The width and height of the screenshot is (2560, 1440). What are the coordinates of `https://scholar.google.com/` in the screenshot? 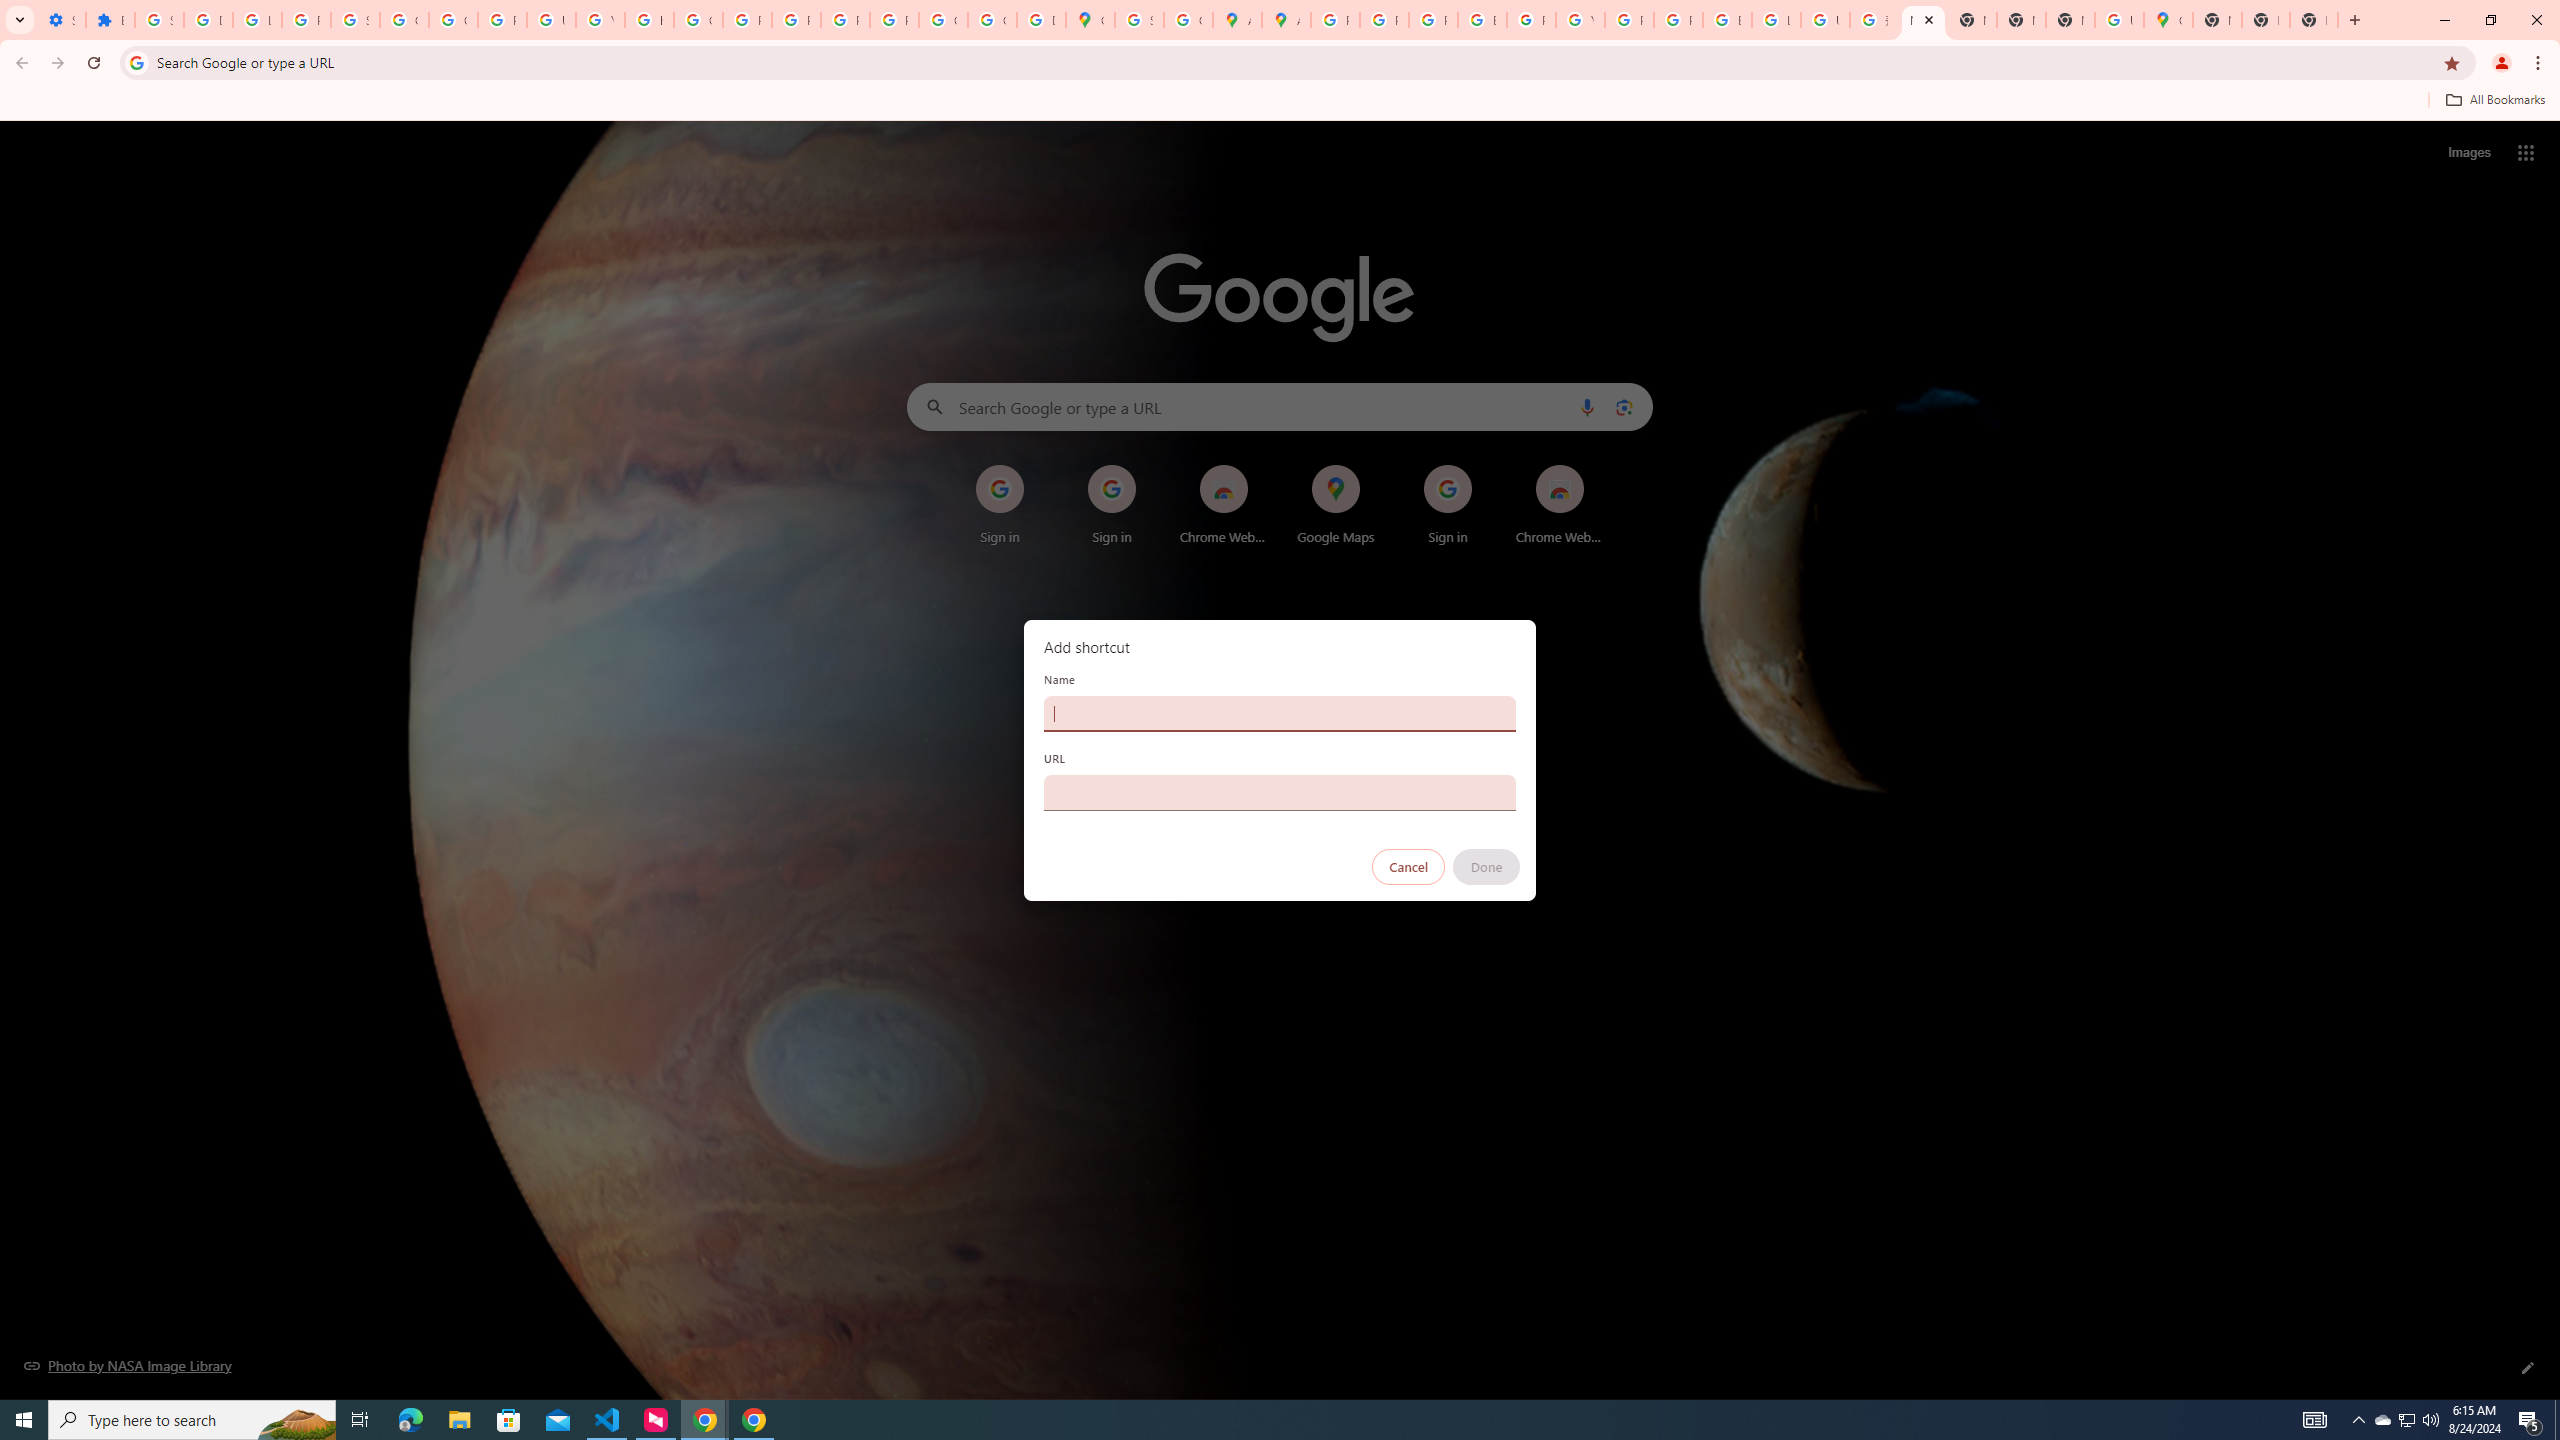 It's located at (650, 20).